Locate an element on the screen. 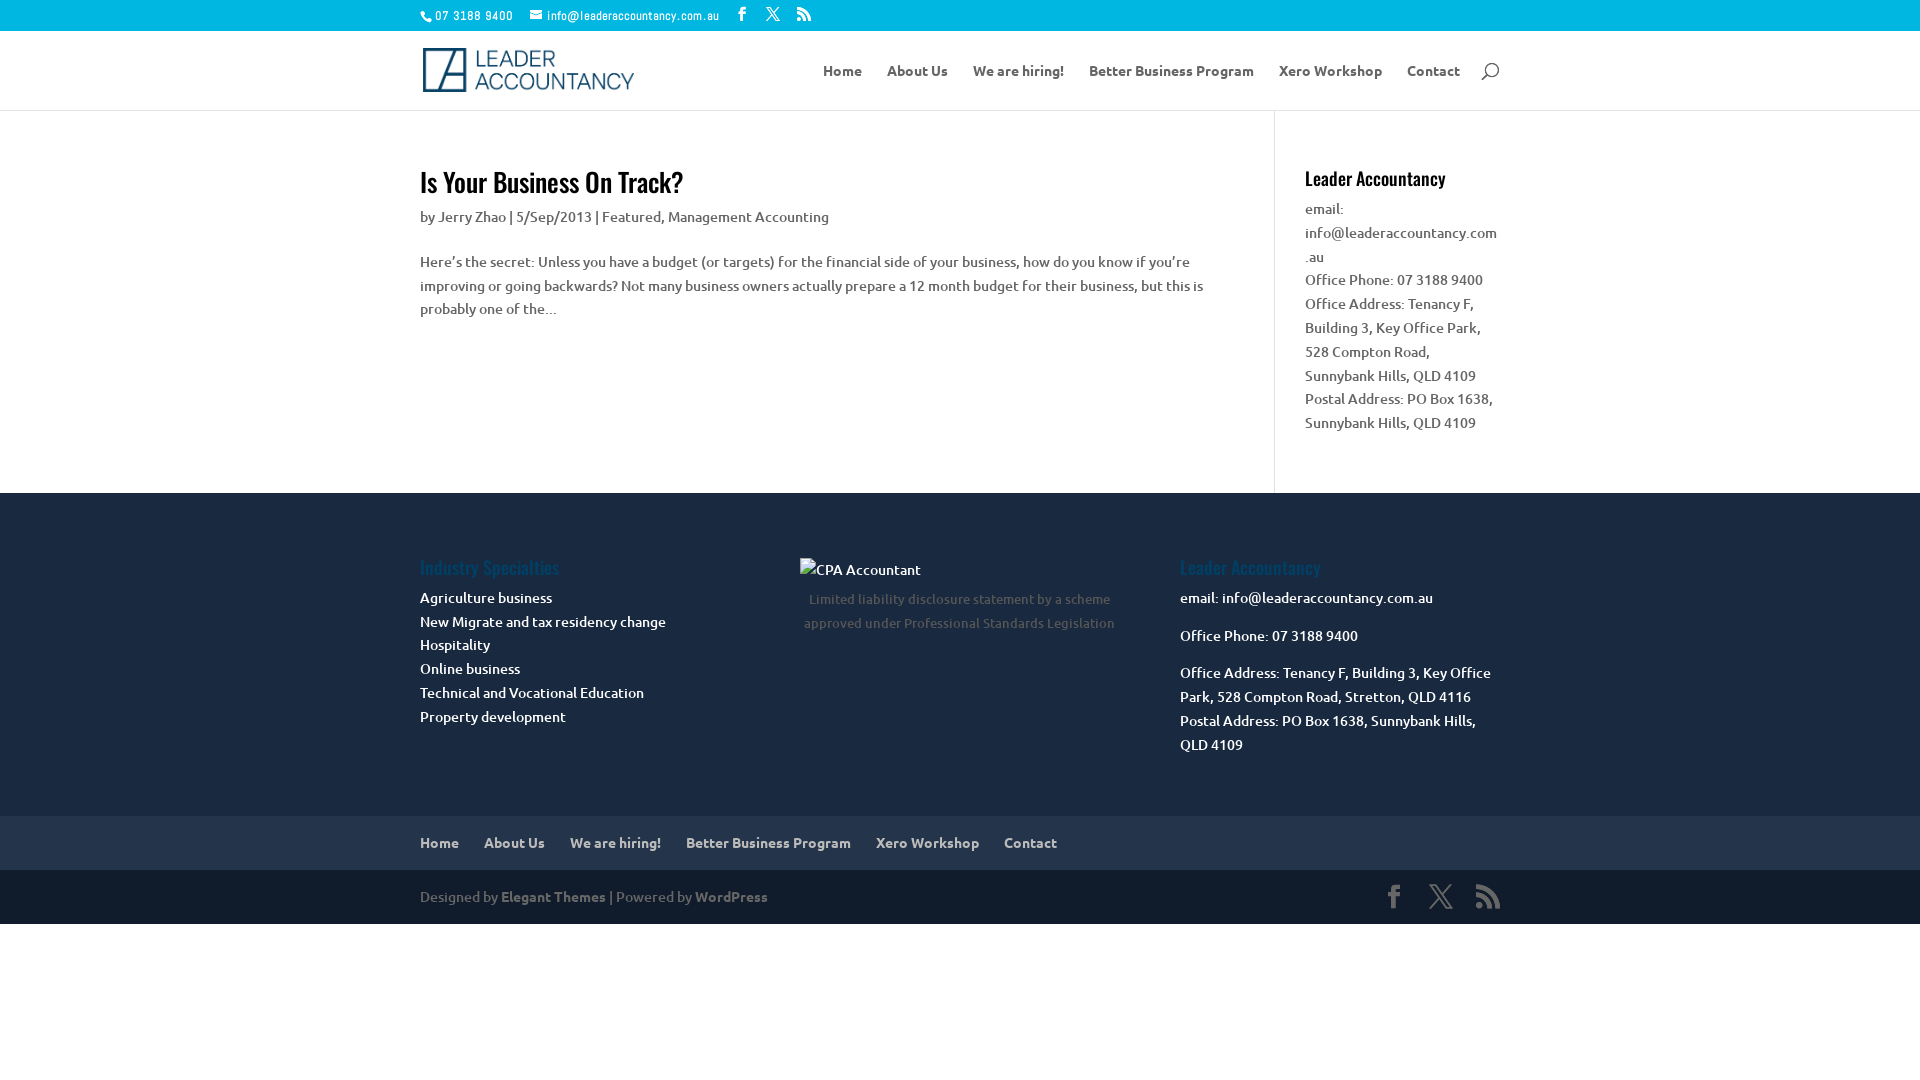 This screenshot has width=1920, height=1080. Xero Workshop is located at coordinates (928, 842).